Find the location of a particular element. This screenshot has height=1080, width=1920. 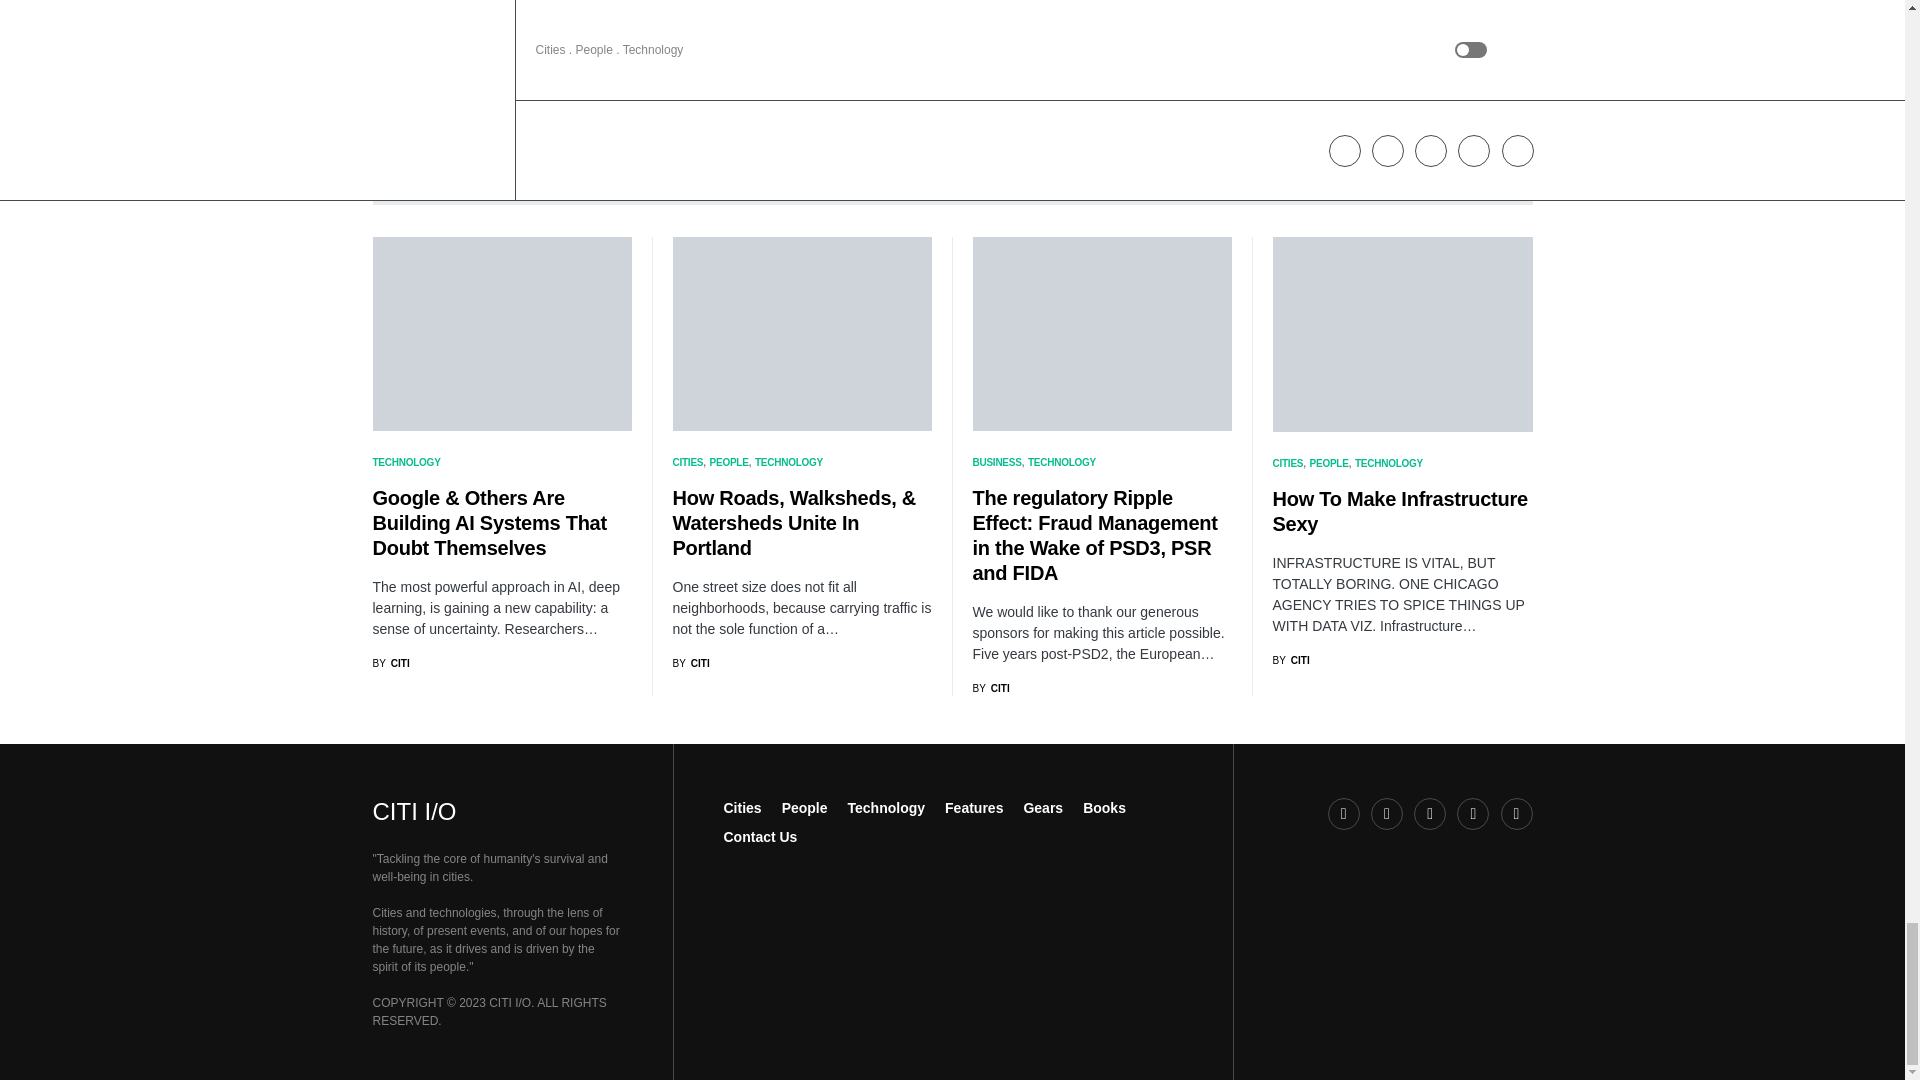

View all posts by citi is located at coordinates (690, 662).